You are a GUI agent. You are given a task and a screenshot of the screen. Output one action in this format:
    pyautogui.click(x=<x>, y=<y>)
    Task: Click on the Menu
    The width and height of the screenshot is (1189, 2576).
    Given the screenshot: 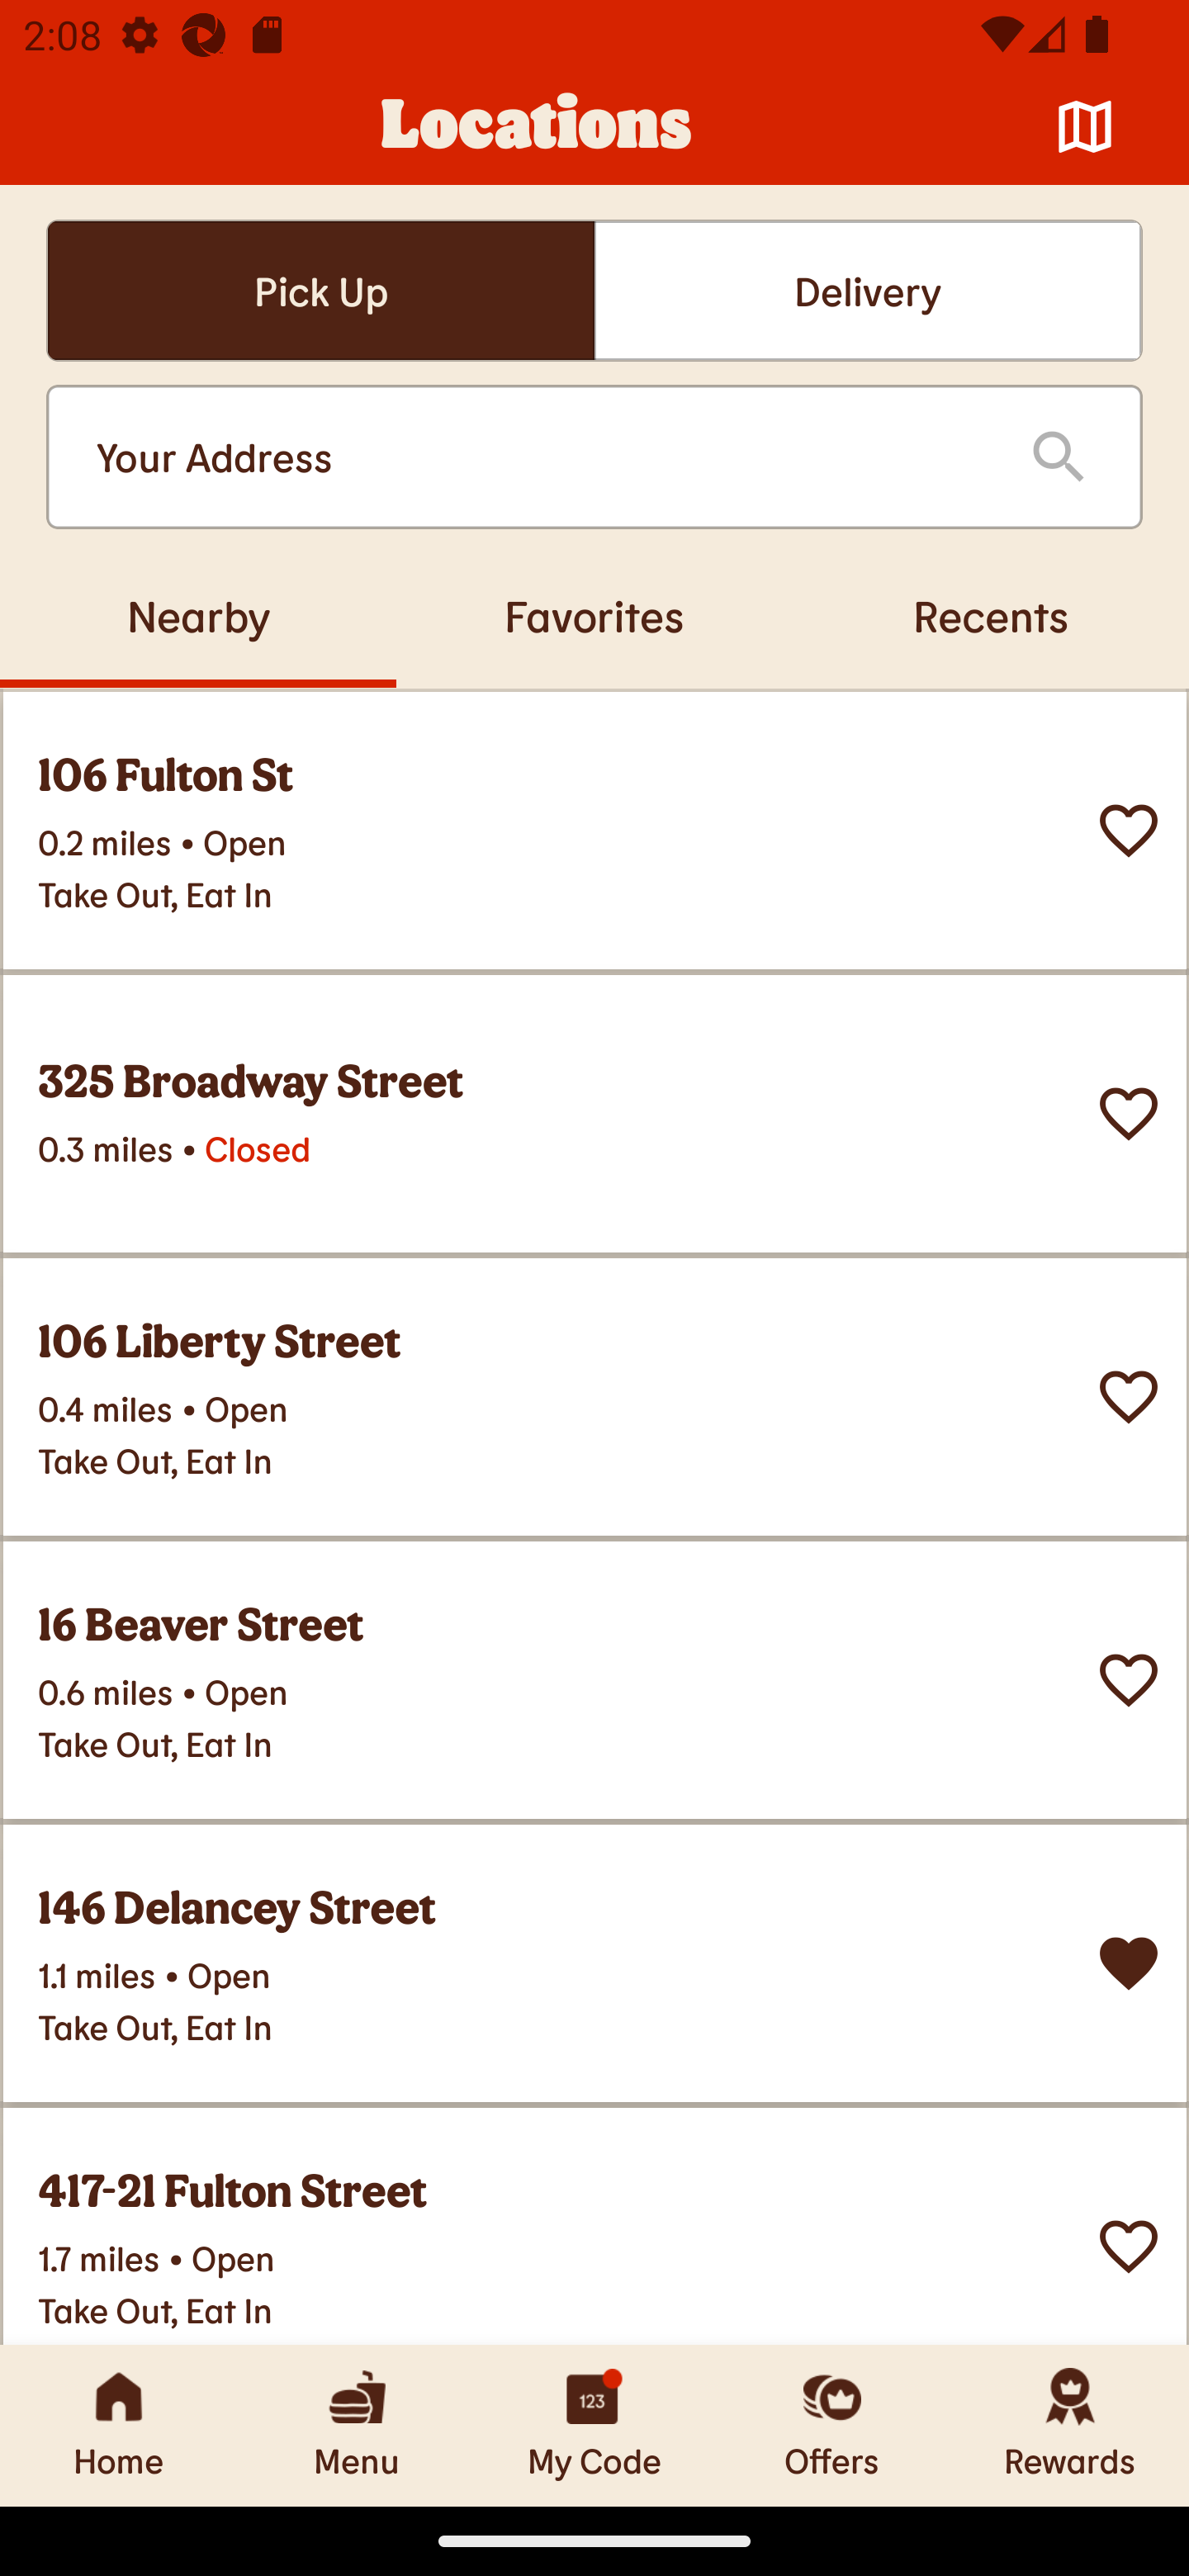 What is the action you would take?
    pyautogui.click(x=357, y=2425)
    